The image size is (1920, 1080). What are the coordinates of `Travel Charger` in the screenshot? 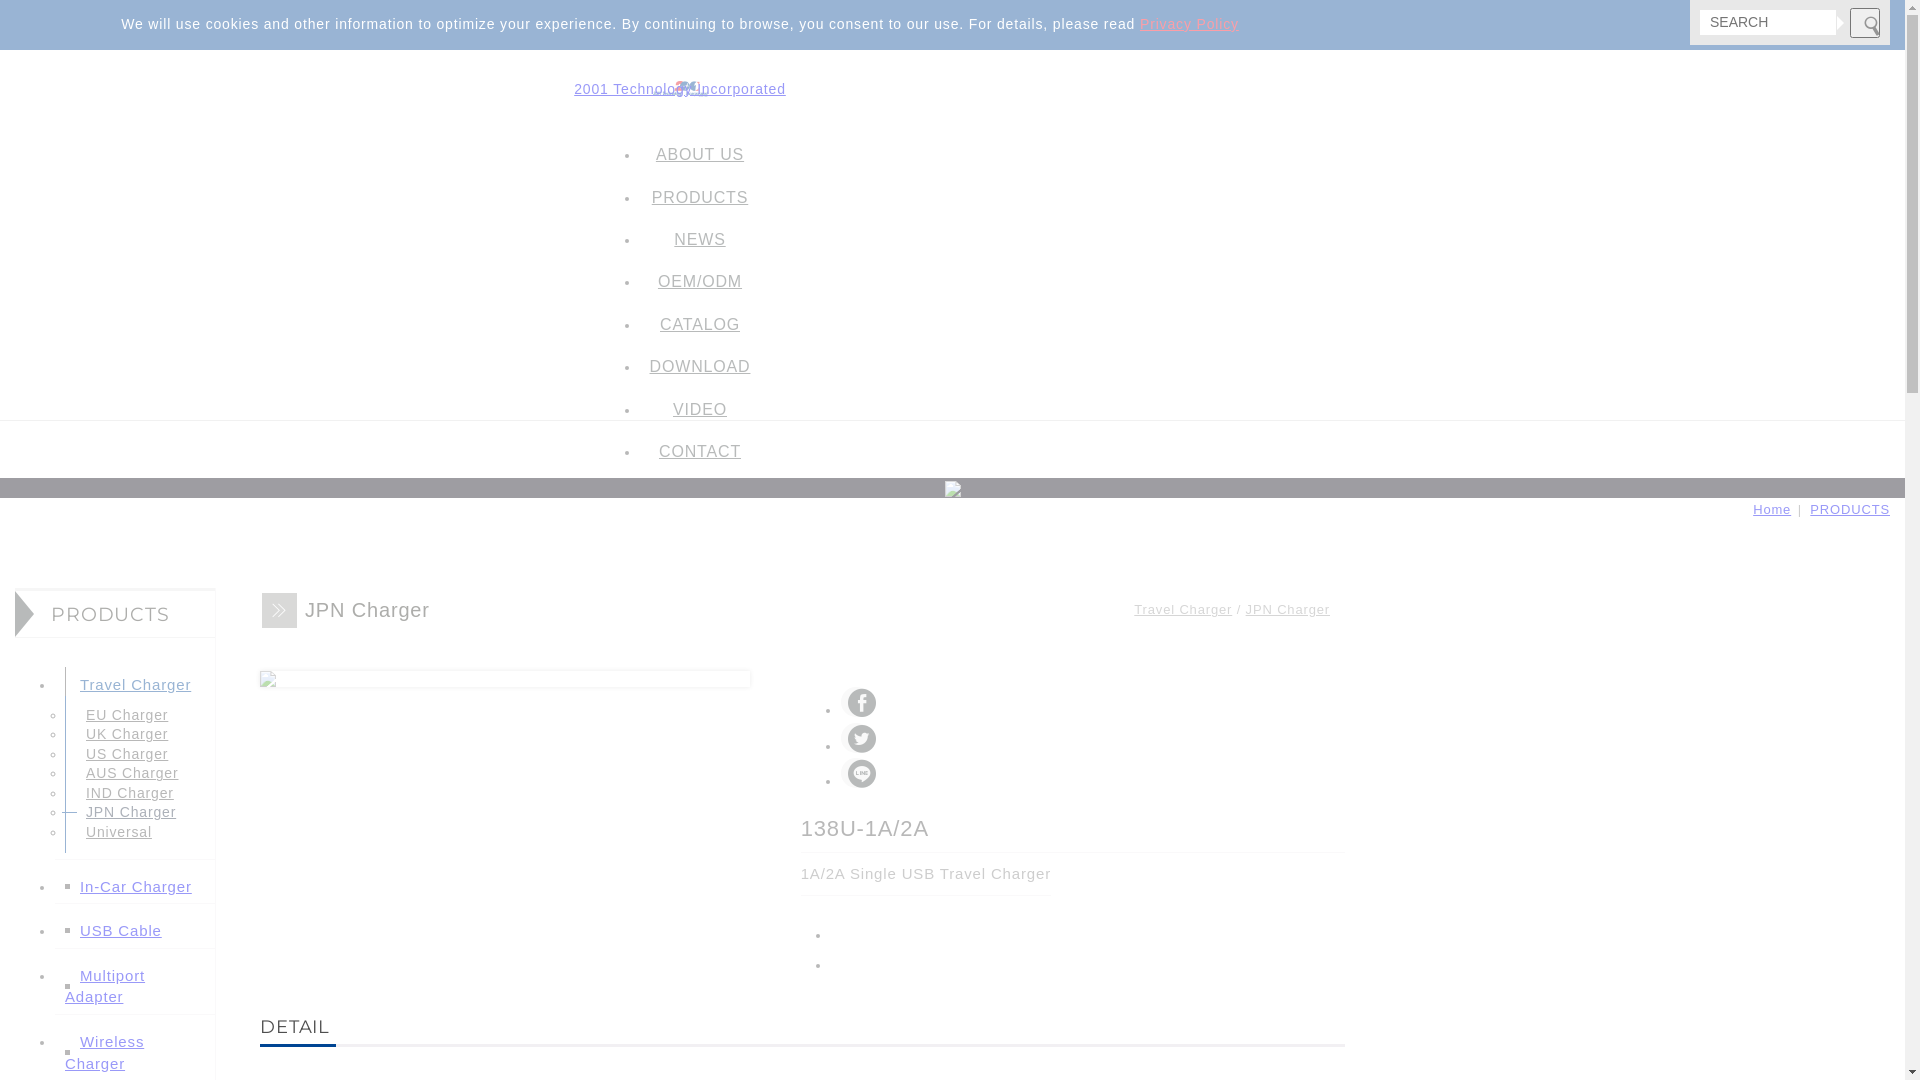 It's located at (1183, 610).